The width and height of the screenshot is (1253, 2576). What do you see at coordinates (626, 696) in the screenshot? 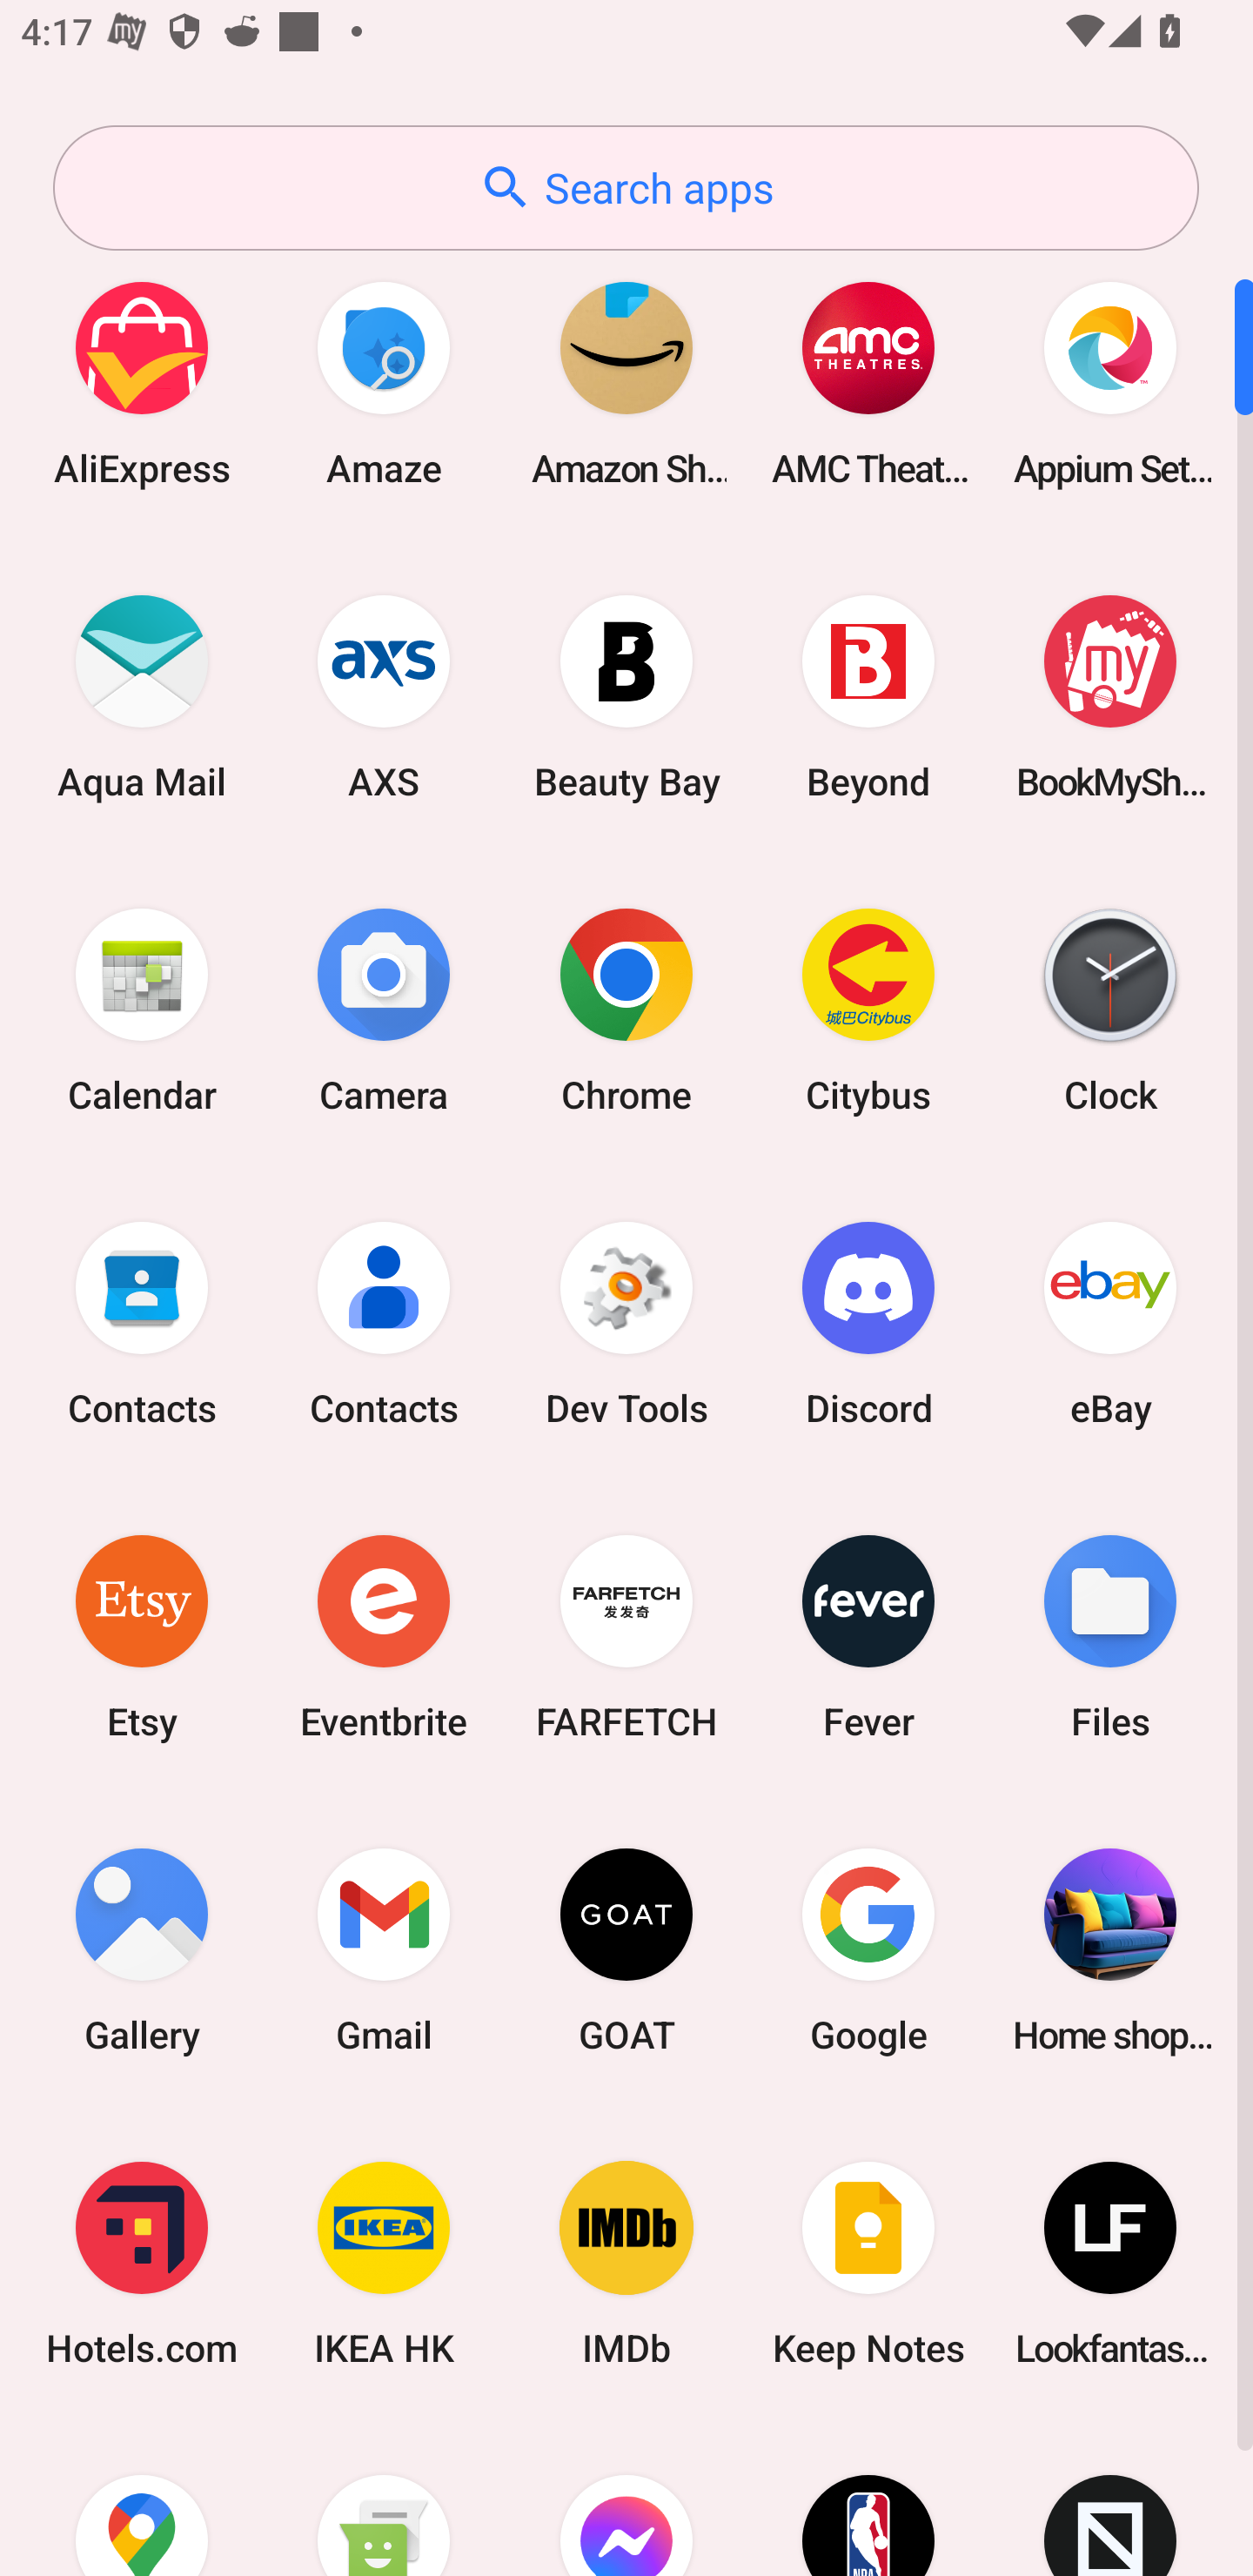
I see `Beauty Bay` at bounding box center [626, 696].